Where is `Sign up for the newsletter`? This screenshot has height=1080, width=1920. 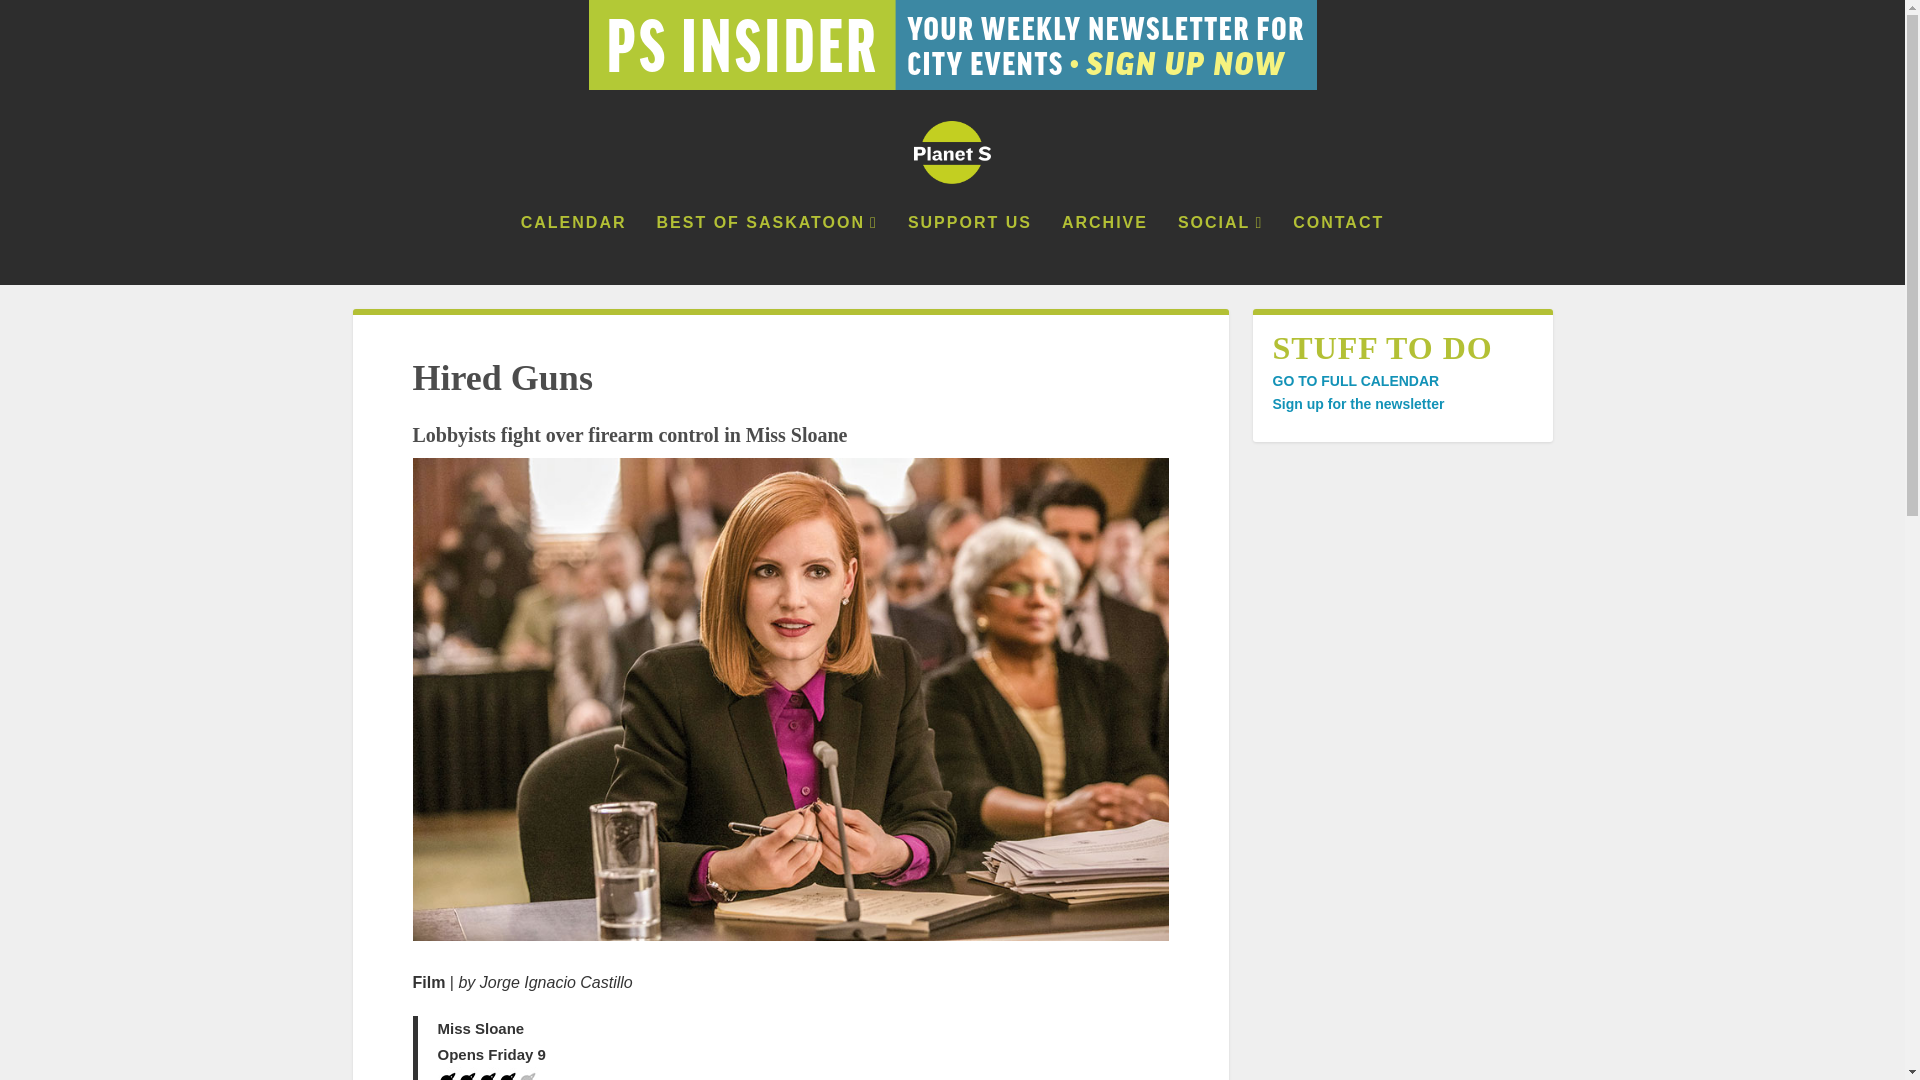 Sign up for the newsletter is located at coordinates (1357, 404).